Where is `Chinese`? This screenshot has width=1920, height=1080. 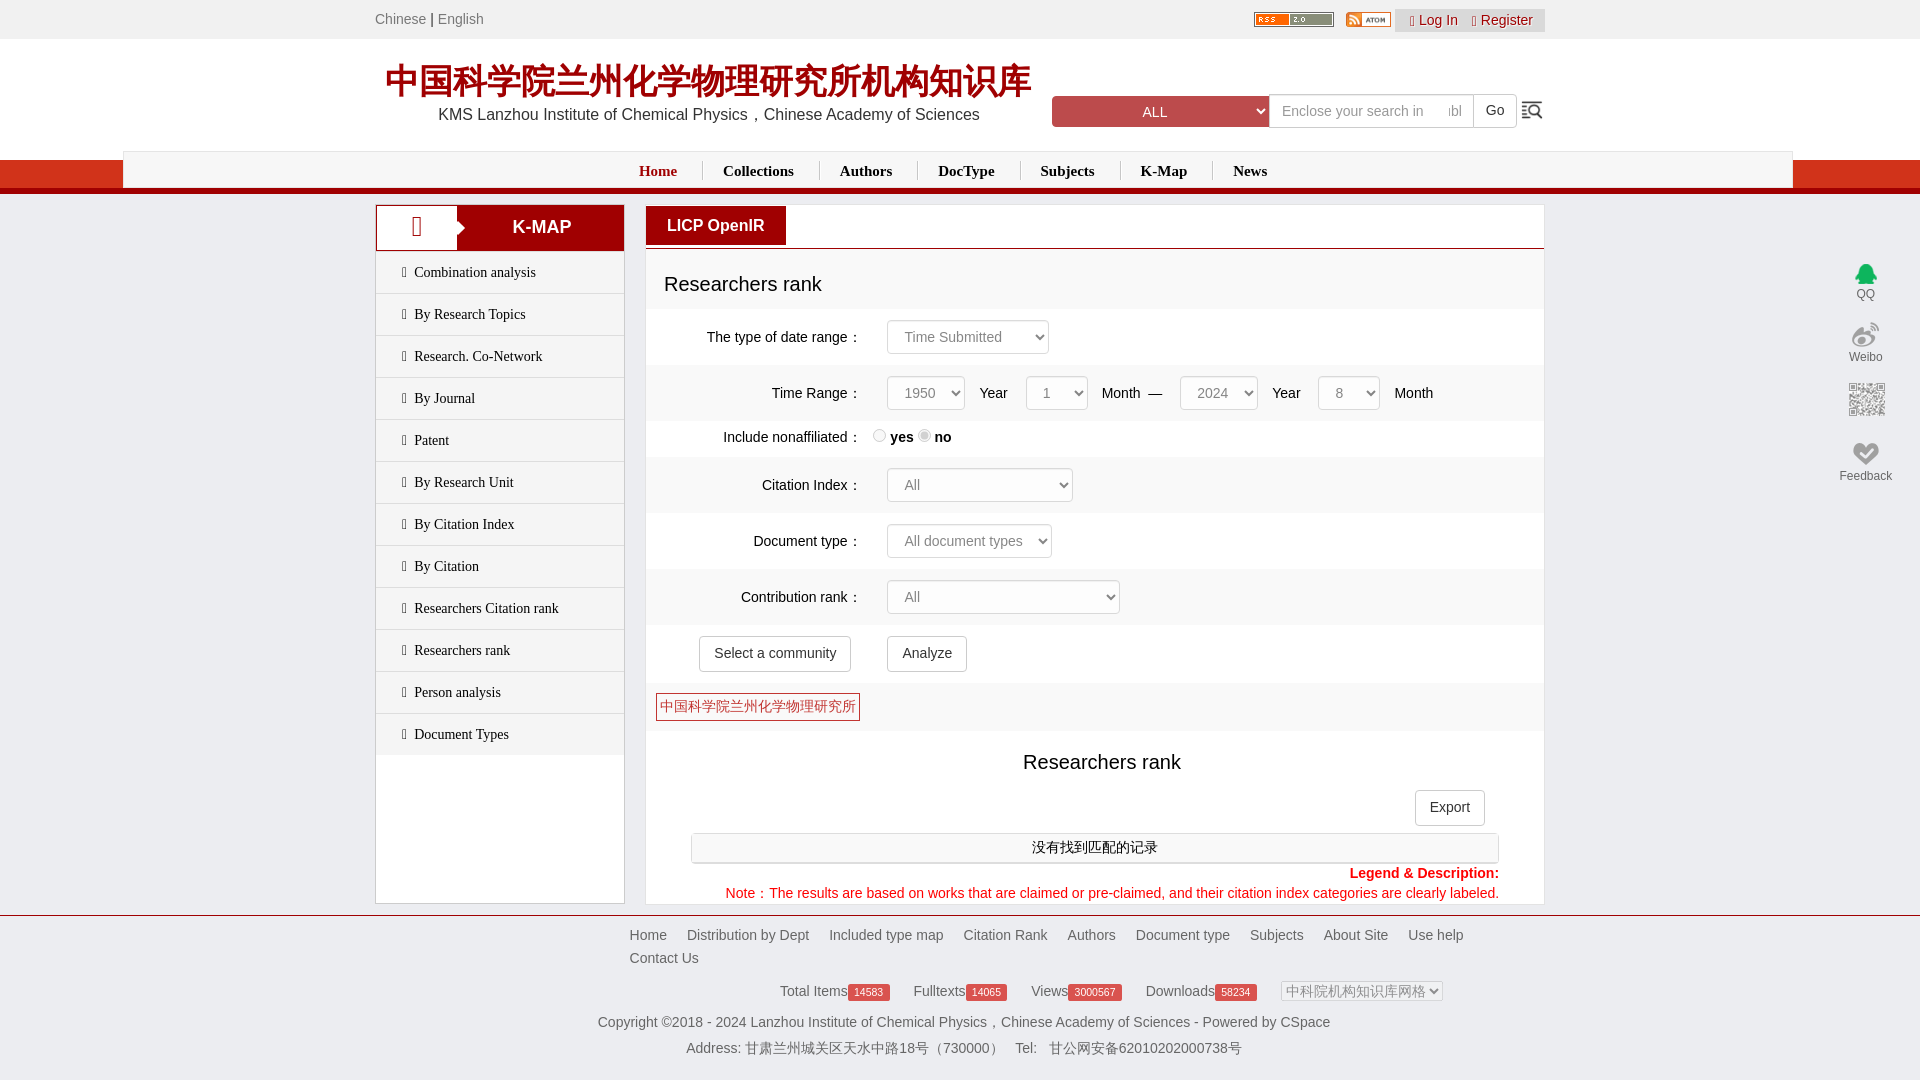 Chinese is located at coordinates (400, 18).